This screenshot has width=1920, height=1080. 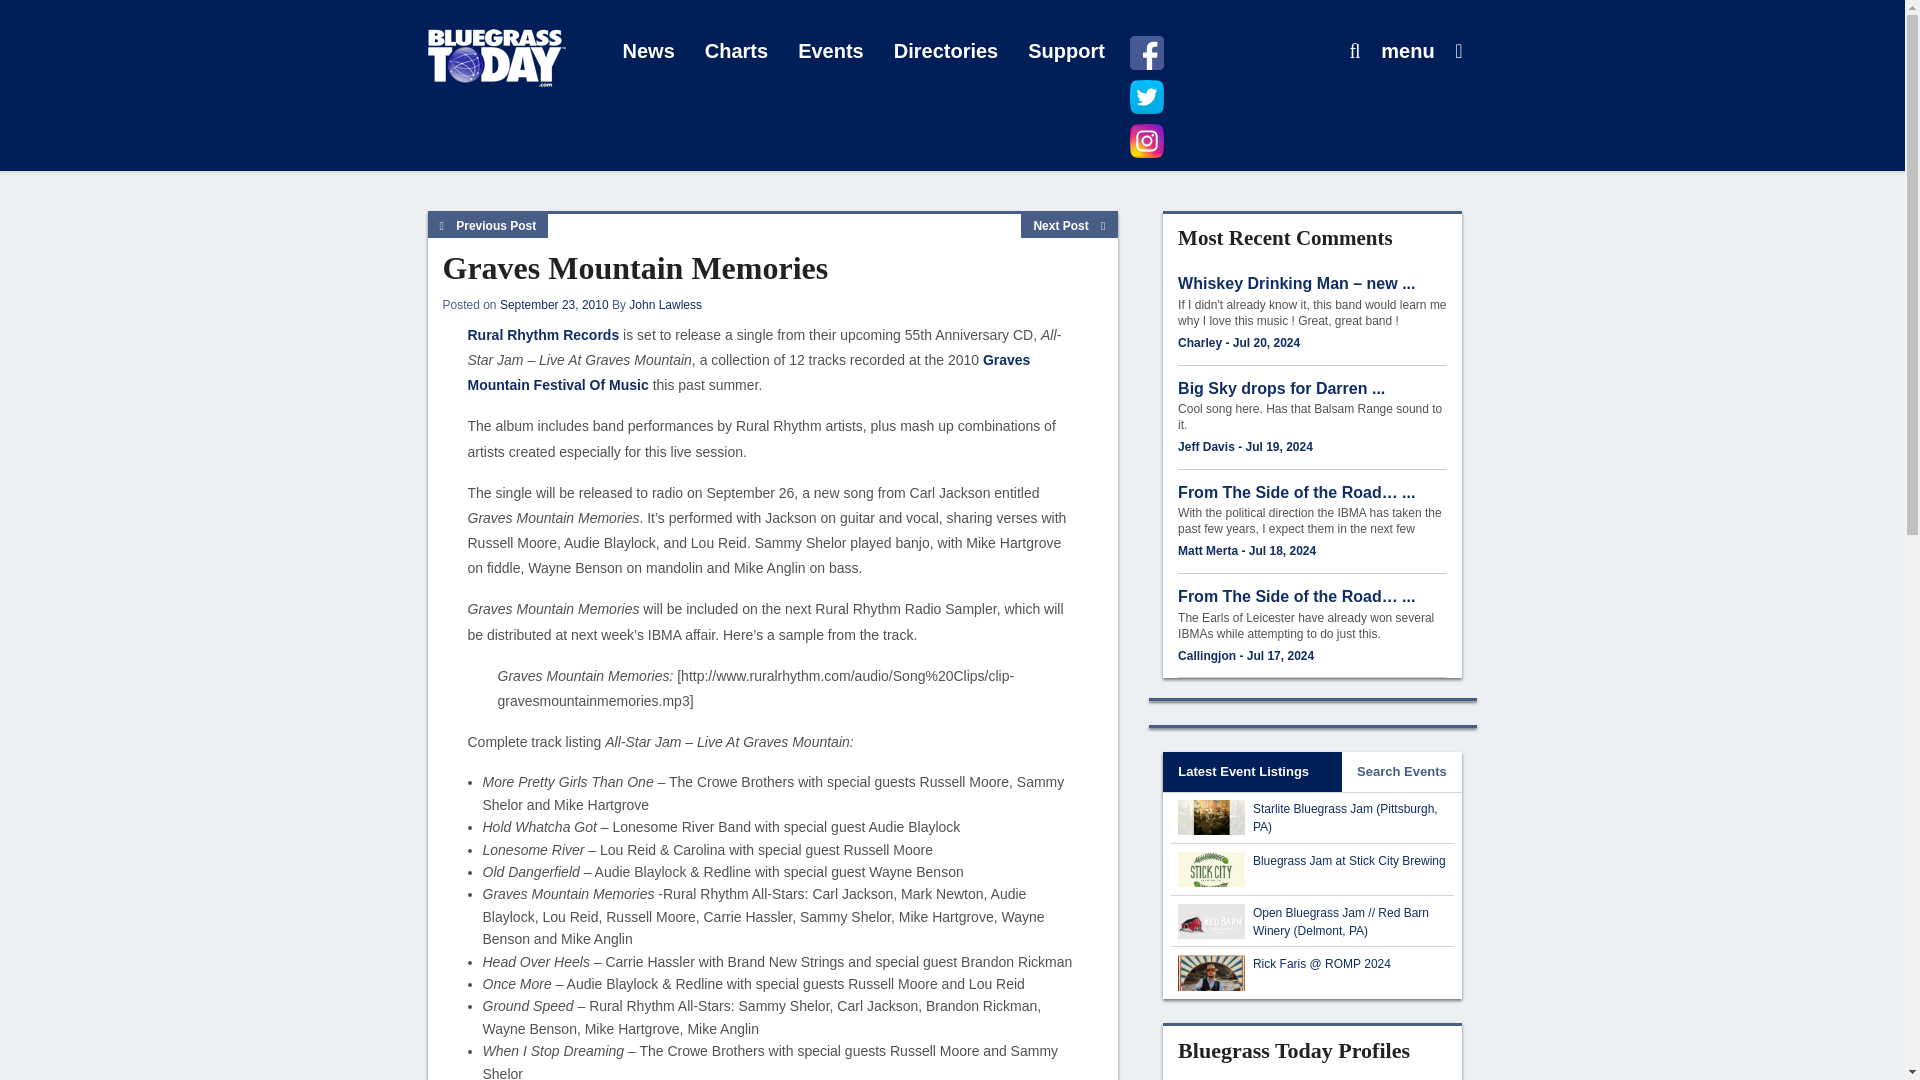 What do you see at coordinates (750, 372) in the screenshot?
I see `Visit Graves Mountain online` at bounding box center [750, 372].